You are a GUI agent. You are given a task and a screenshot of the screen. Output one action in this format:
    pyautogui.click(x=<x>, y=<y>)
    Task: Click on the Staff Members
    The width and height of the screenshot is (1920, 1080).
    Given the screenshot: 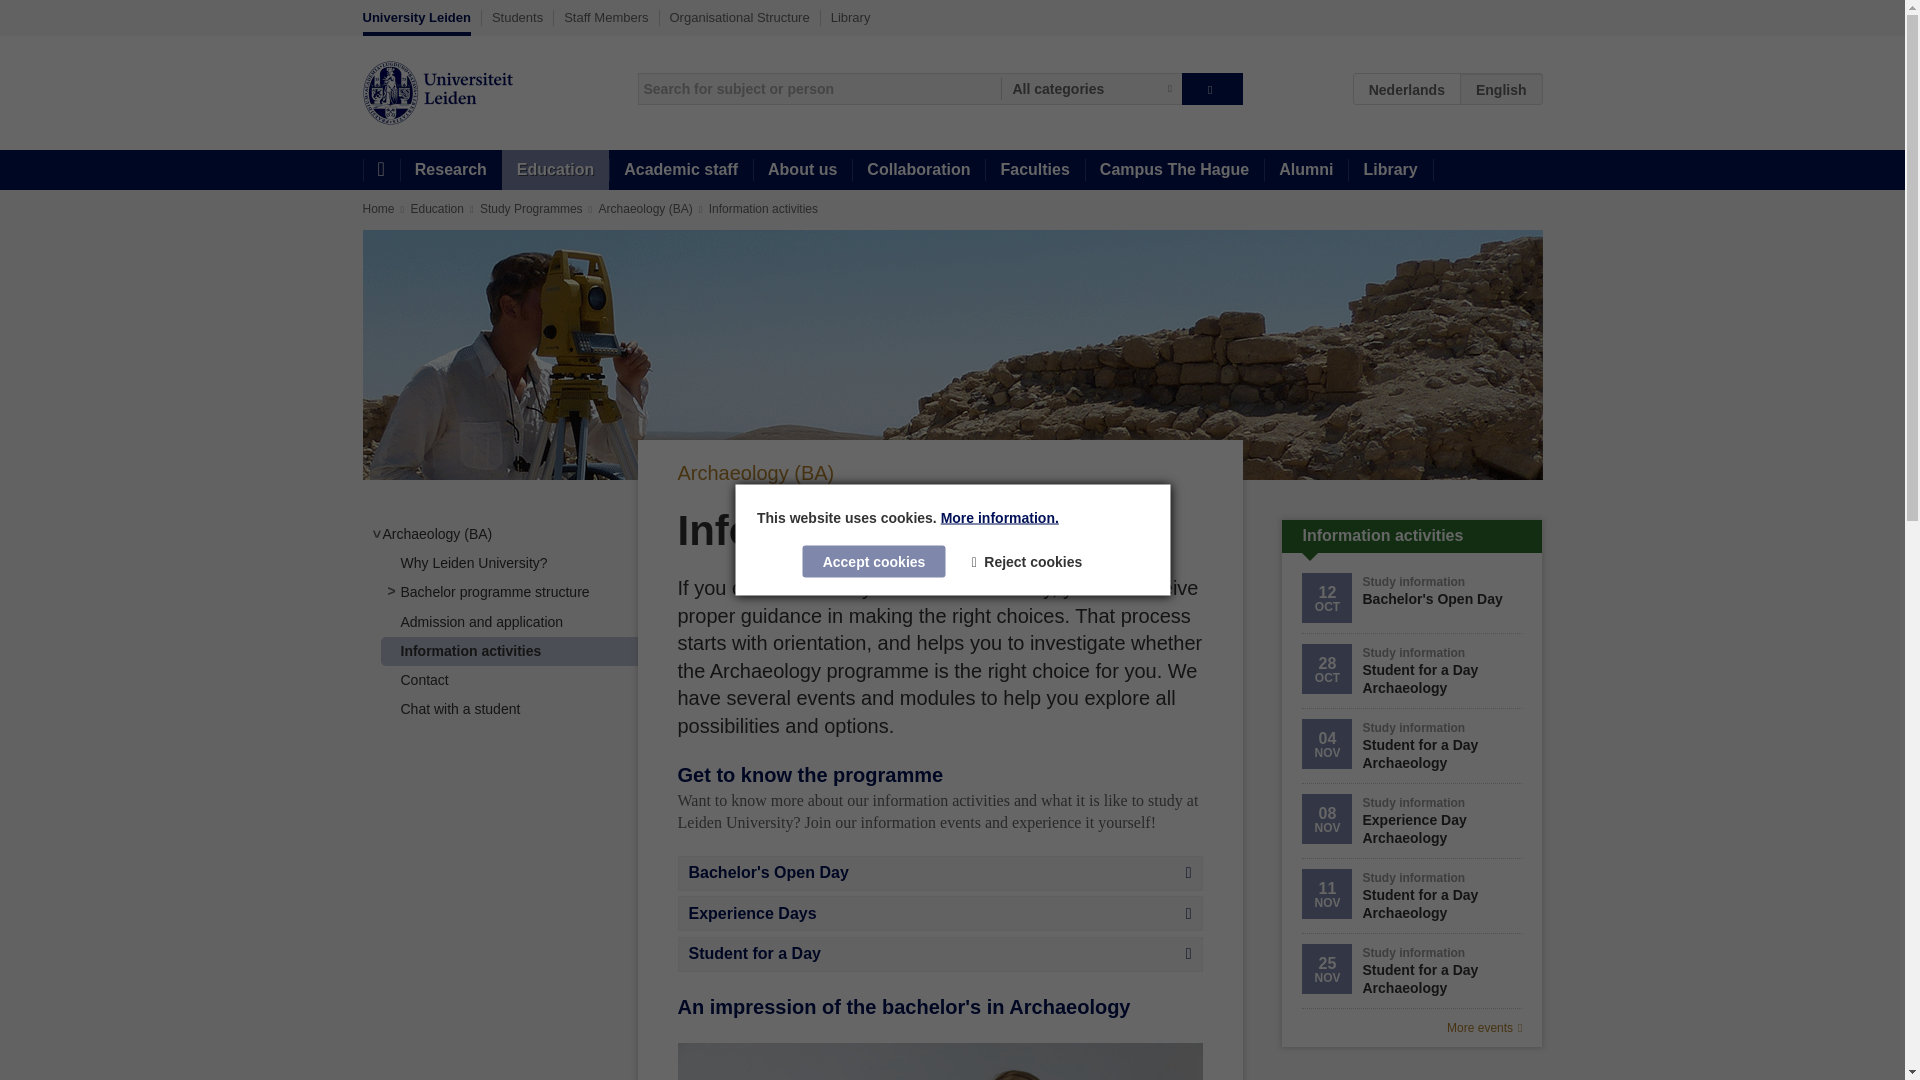 What is the action you would take?
    pyautogui.click(x=606, y=17)
    